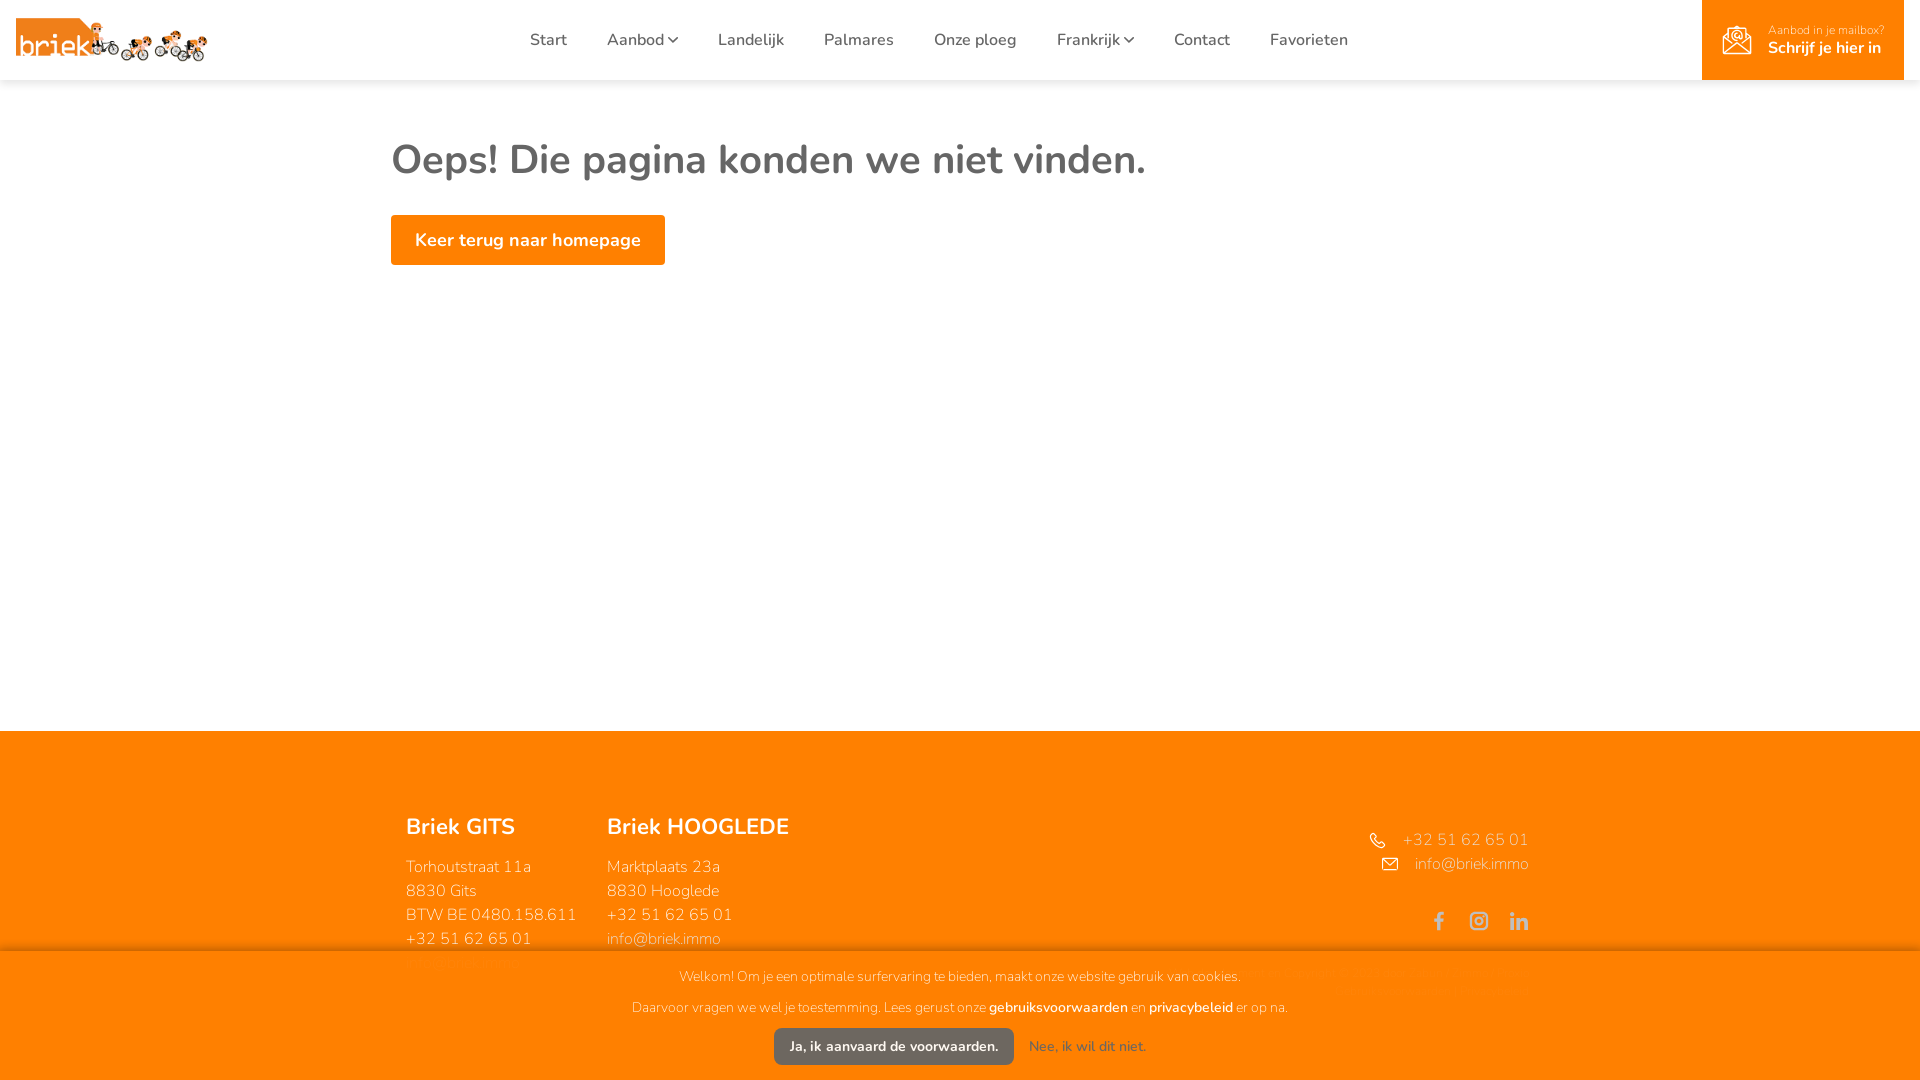 The width and height of the screenshot is (1920, 1080). I want to click on Palmares, so click(859, 40).